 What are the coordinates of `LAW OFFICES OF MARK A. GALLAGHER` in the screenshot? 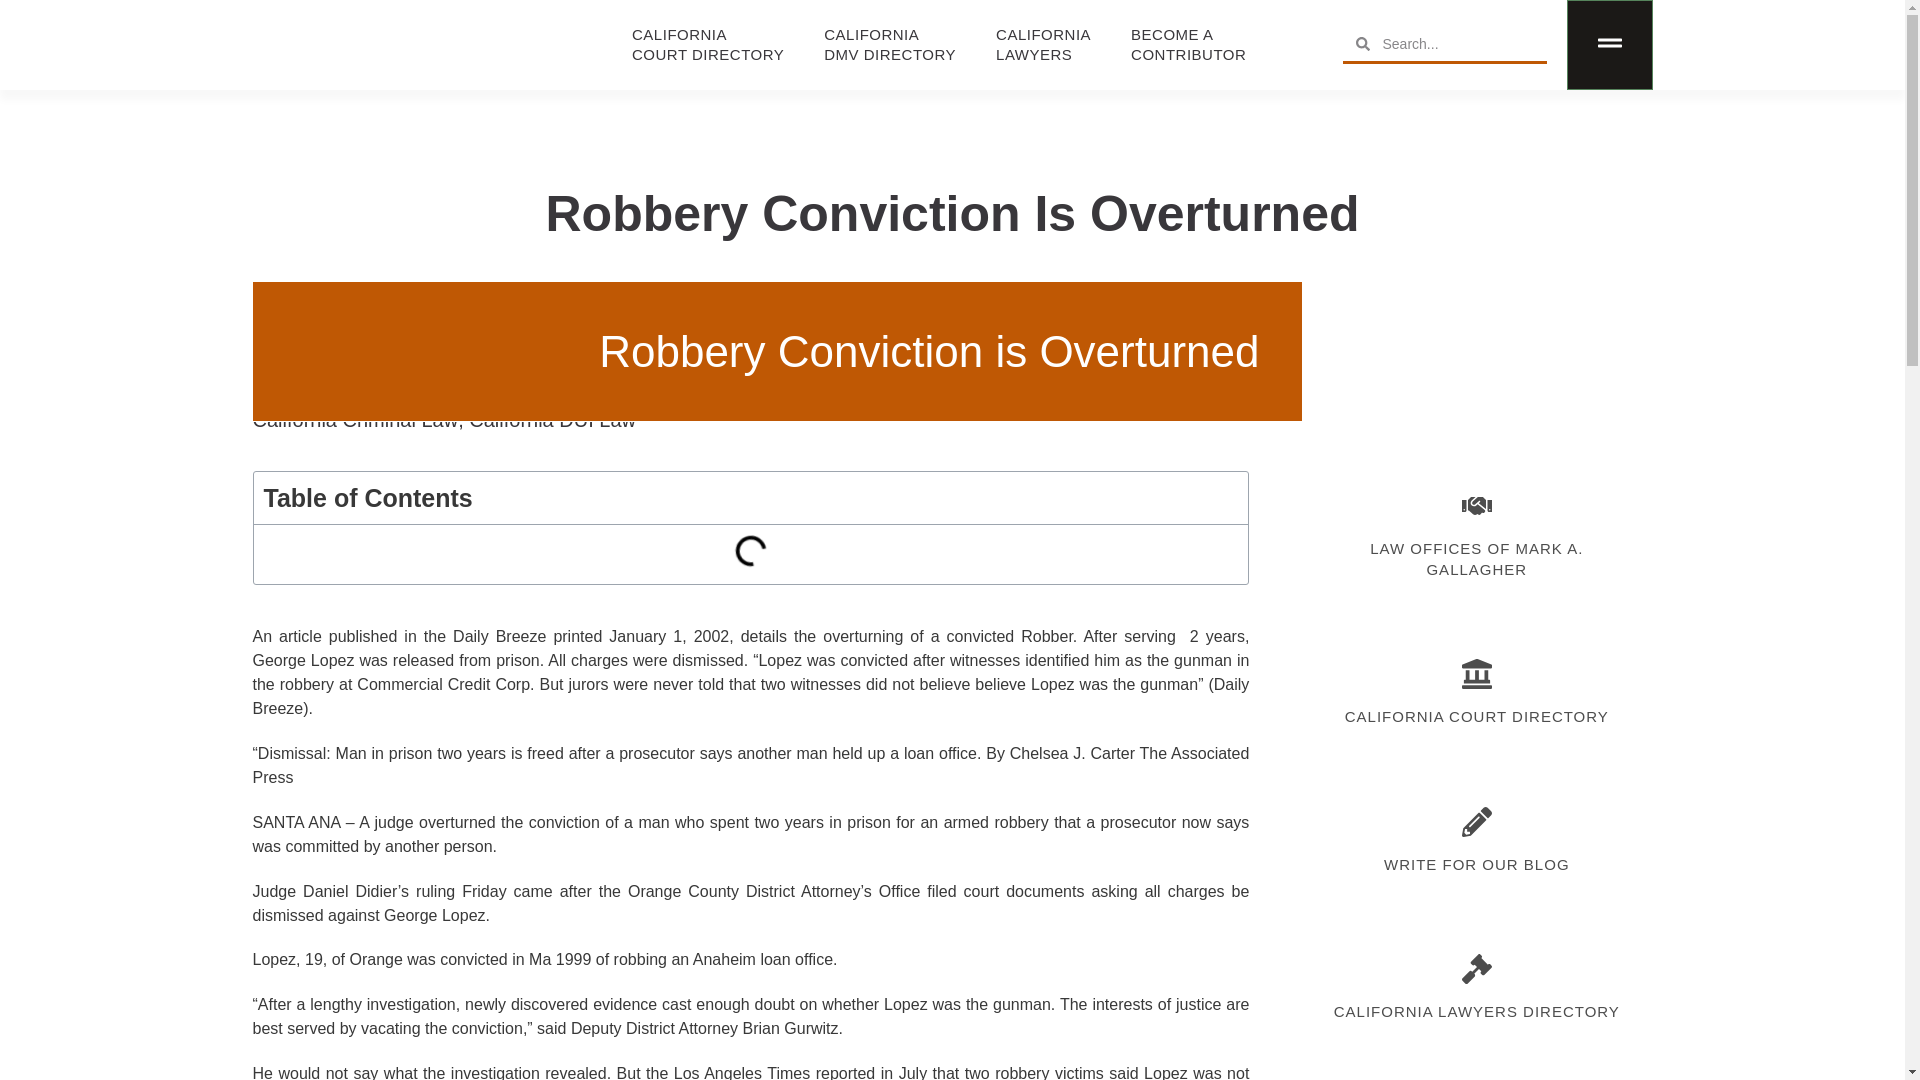 It's located at (1188, 44).